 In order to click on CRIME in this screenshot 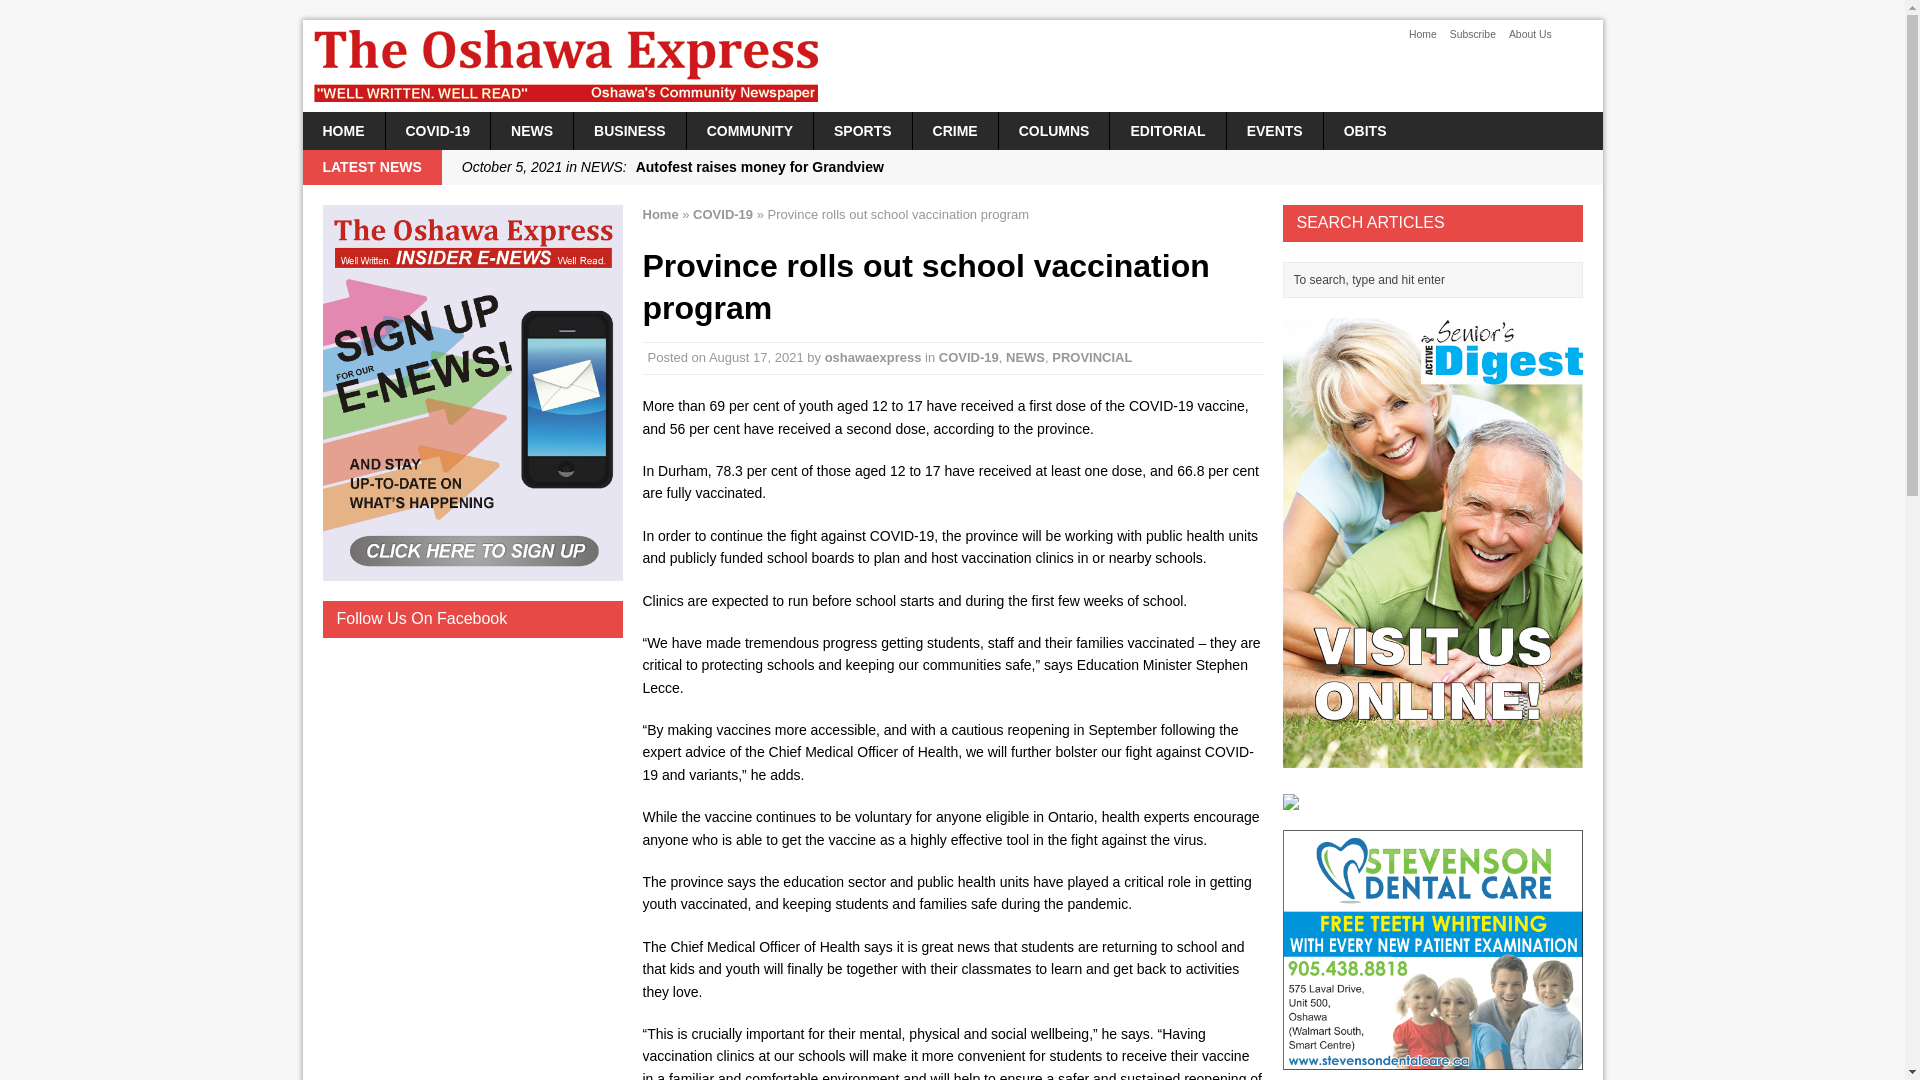, I will do `click(956, 131)`.